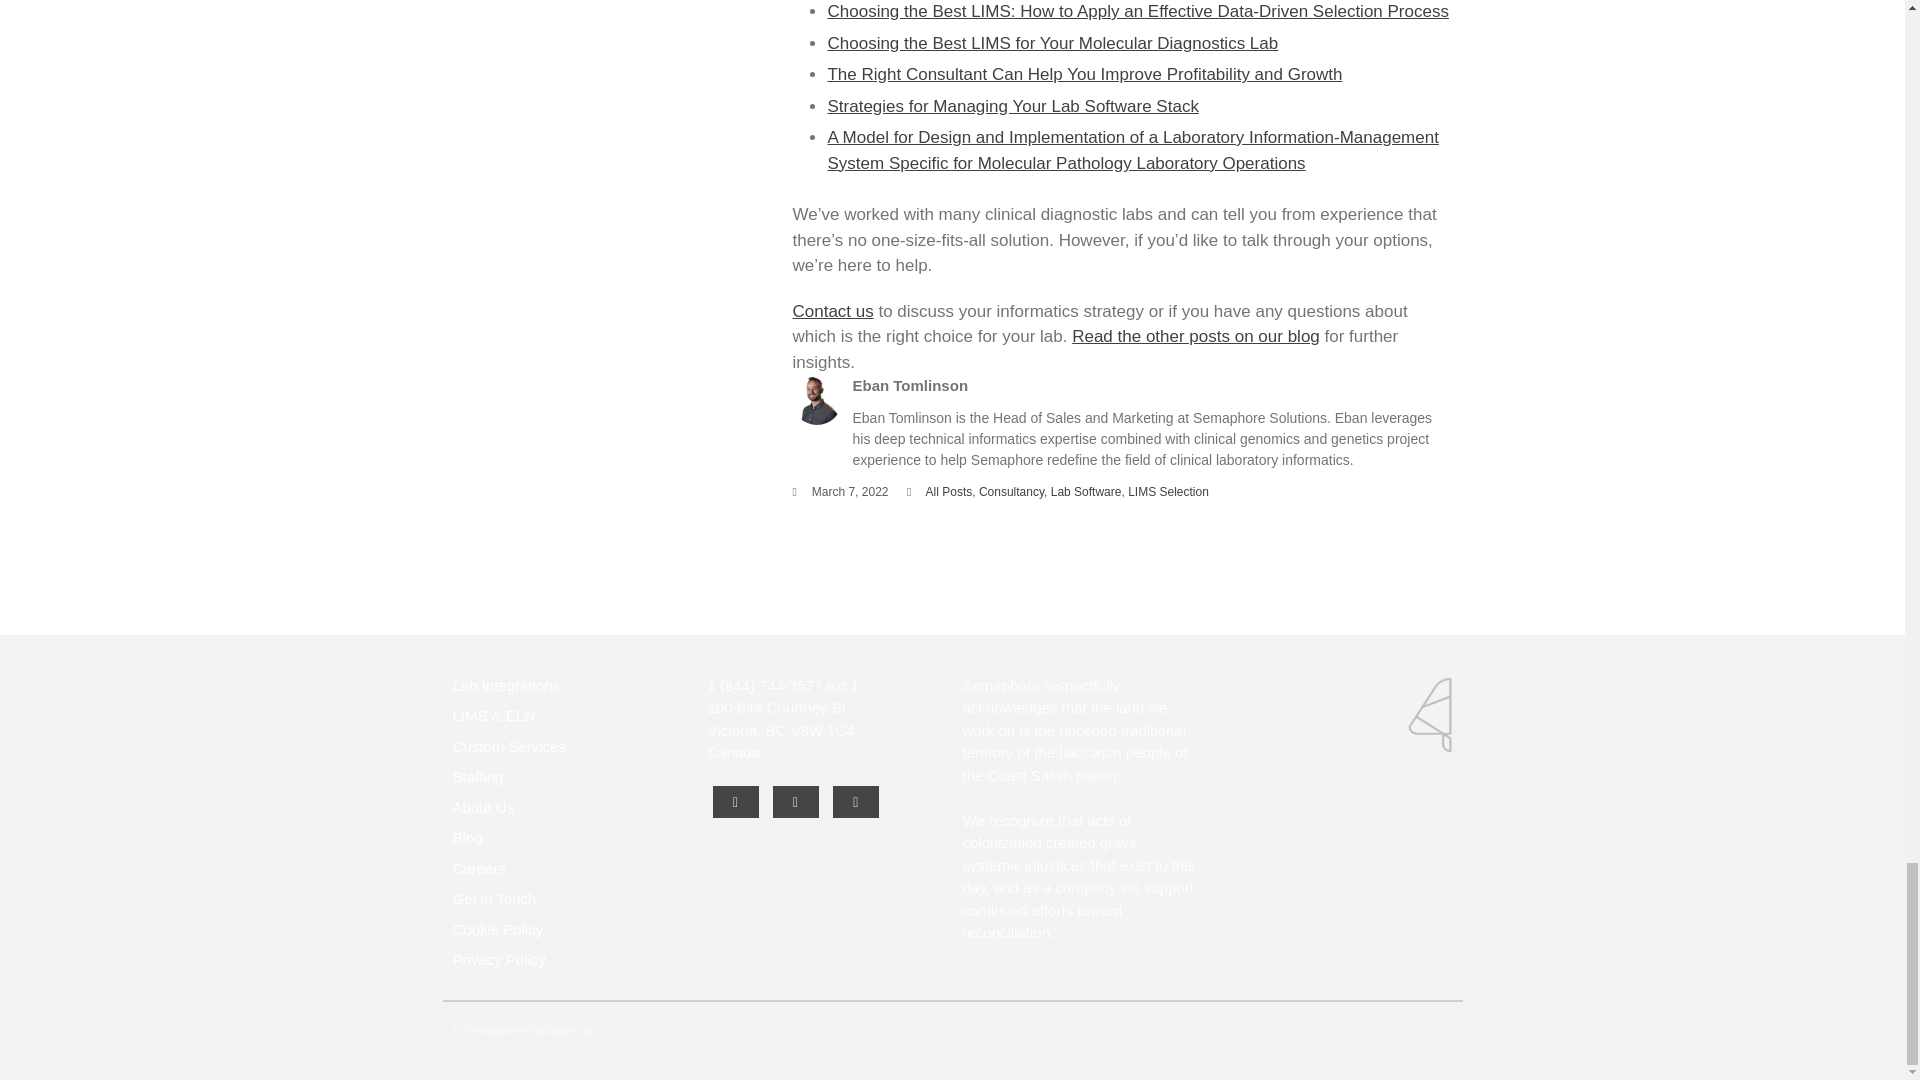 The image size is (1920, 1080). What do you see at coordinates (1012, 491) in the screenshot?
I see `View all posts in Consultancy` at bounding box center [1012, 491].